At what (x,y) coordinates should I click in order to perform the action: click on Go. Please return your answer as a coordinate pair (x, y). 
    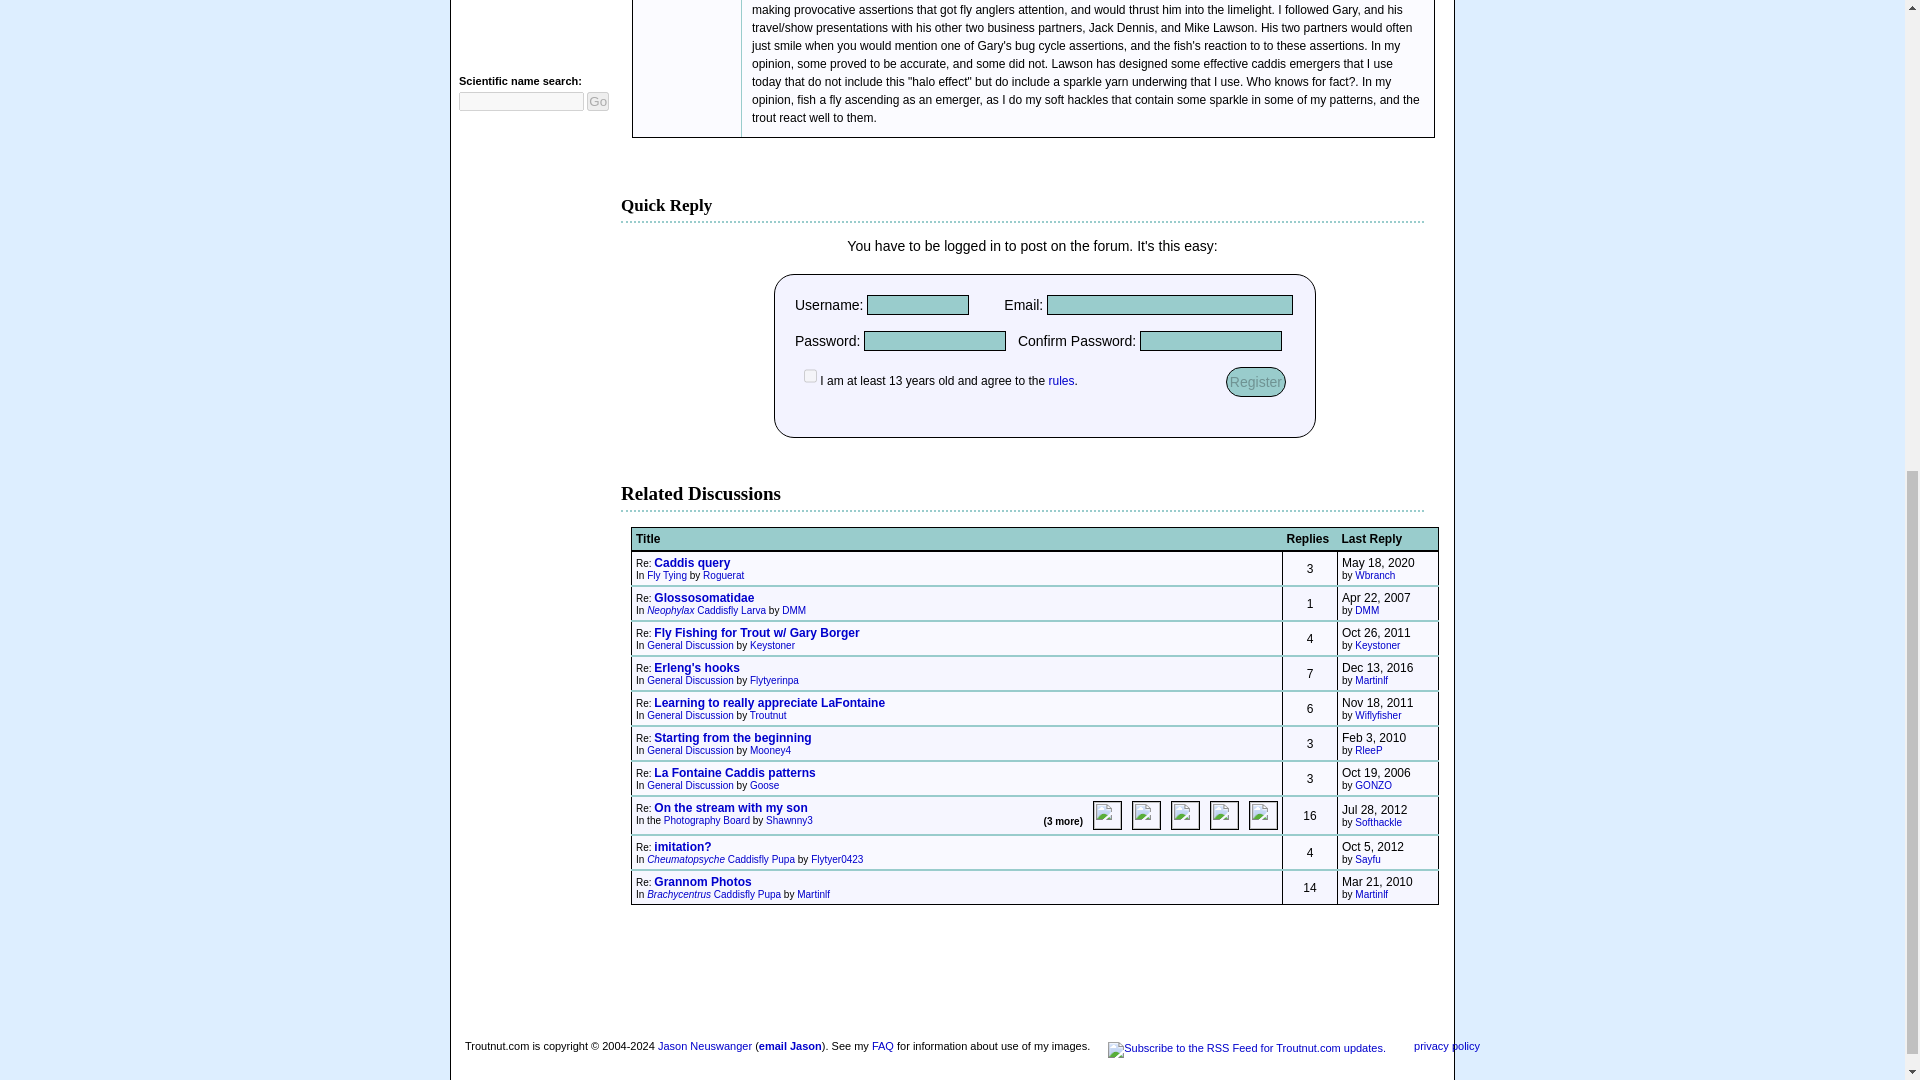
    Looking at the image, I should click on (598, 101).